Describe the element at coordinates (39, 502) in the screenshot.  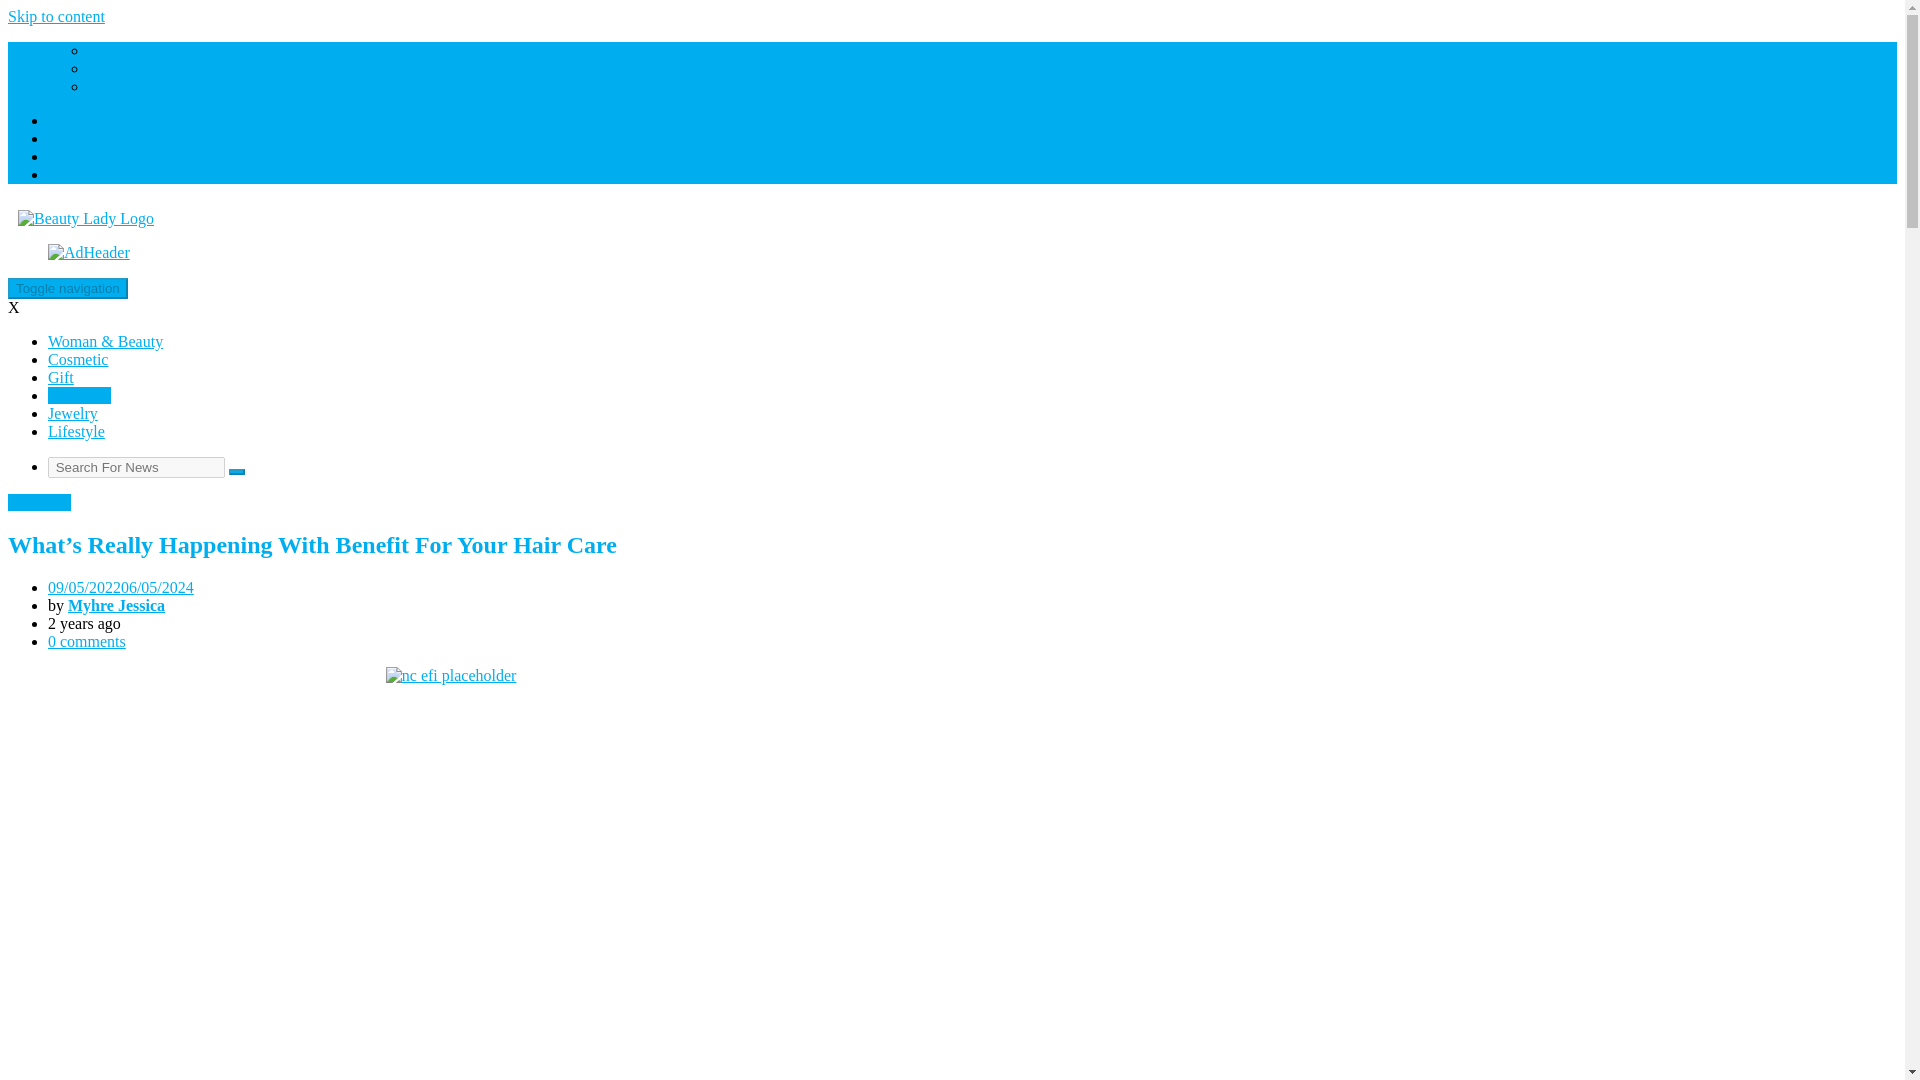
I see `Hair Care` at that location.